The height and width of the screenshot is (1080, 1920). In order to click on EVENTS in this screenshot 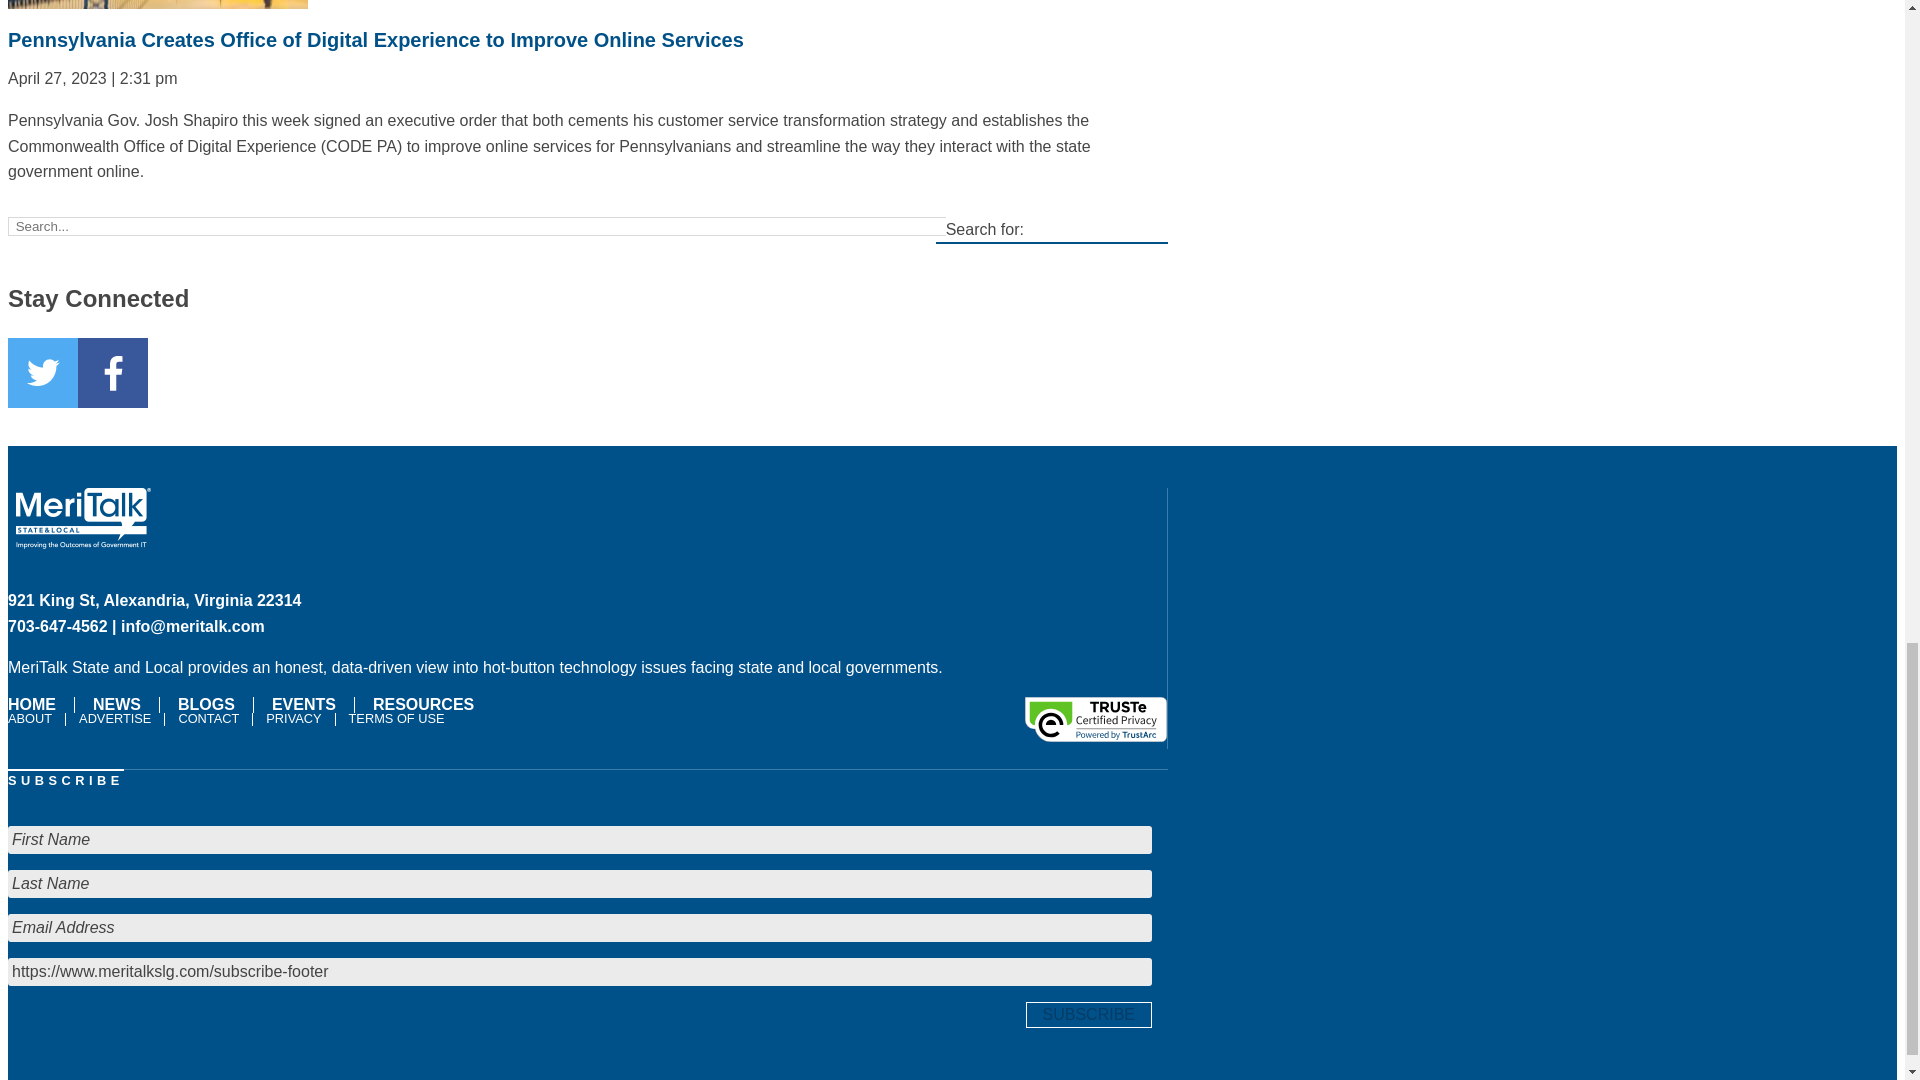, I will do `click(303, 704)`.